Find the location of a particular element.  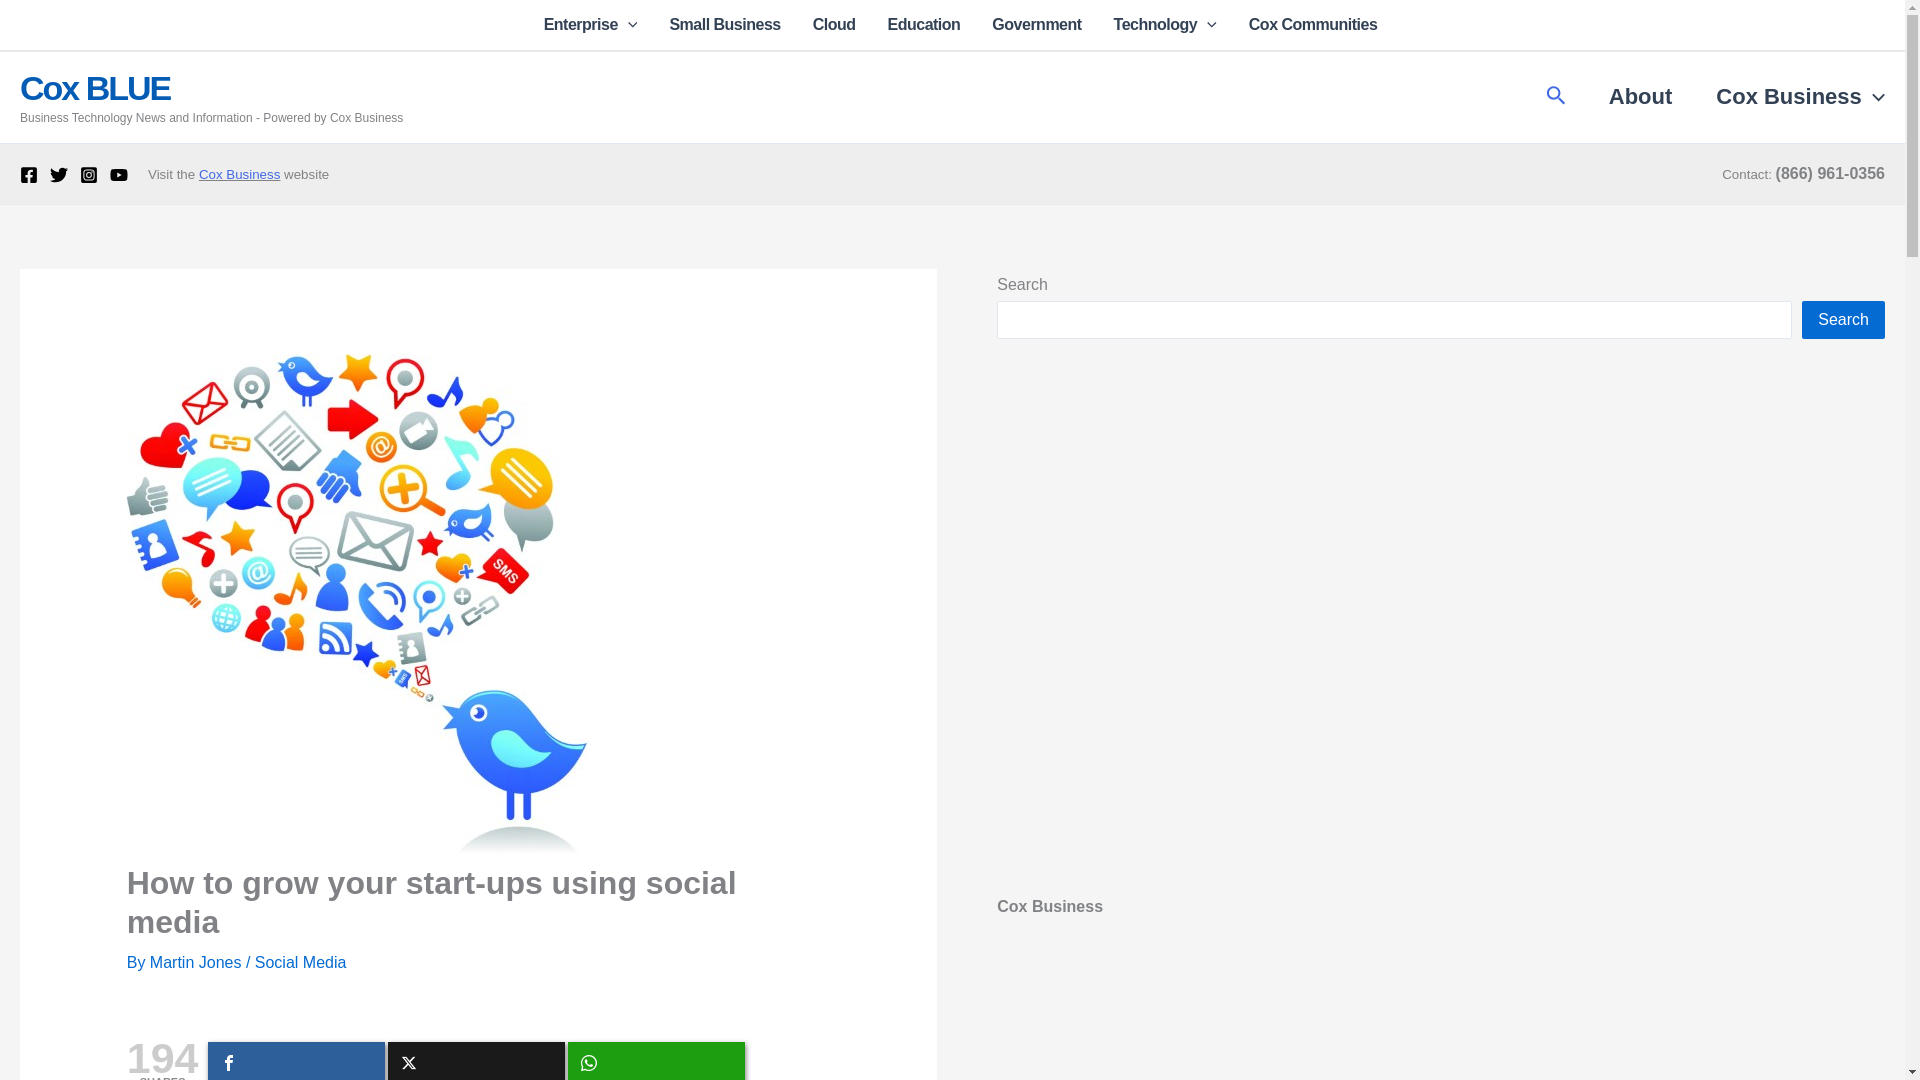

Small Business is located at coordinates (724, 24).